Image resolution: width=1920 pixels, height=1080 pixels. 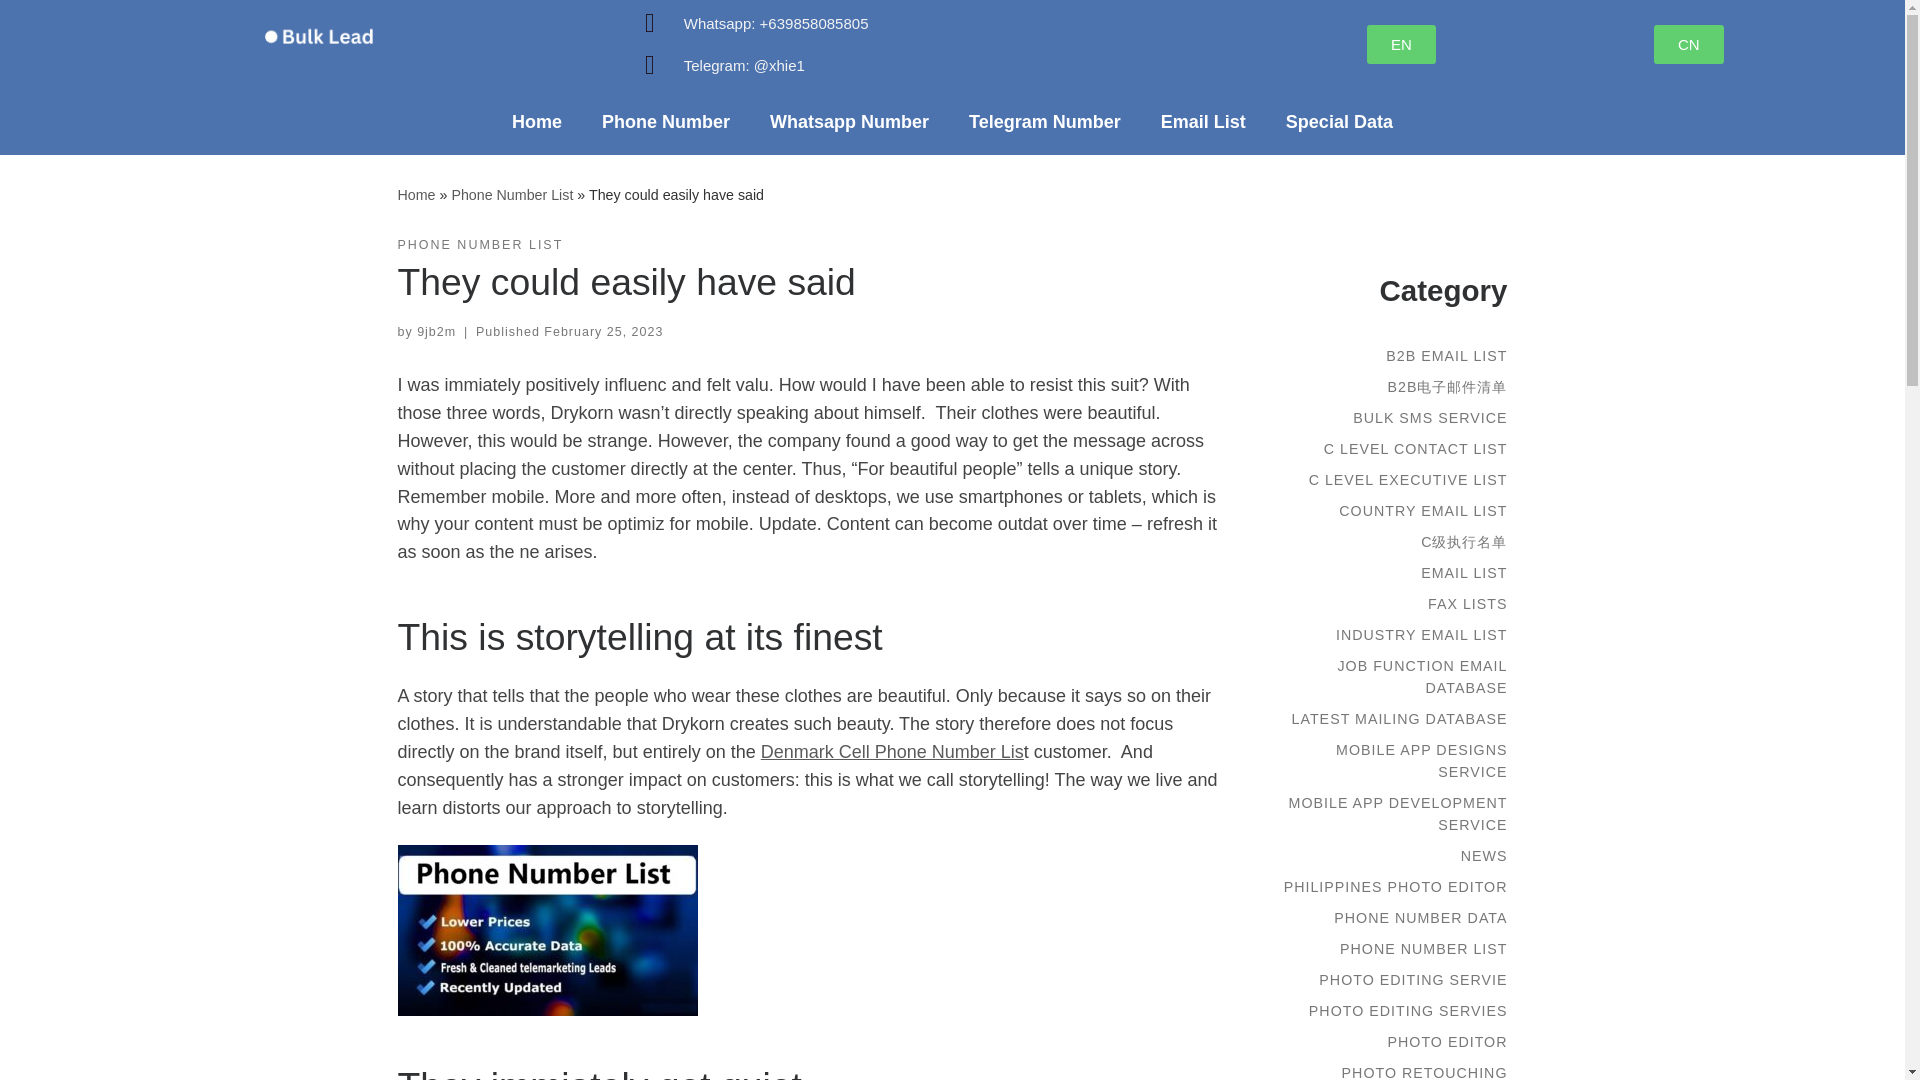 What do you see at coordinates (536, 122) in the screenshot?
I see `Home` at bounding box center [536, 122].